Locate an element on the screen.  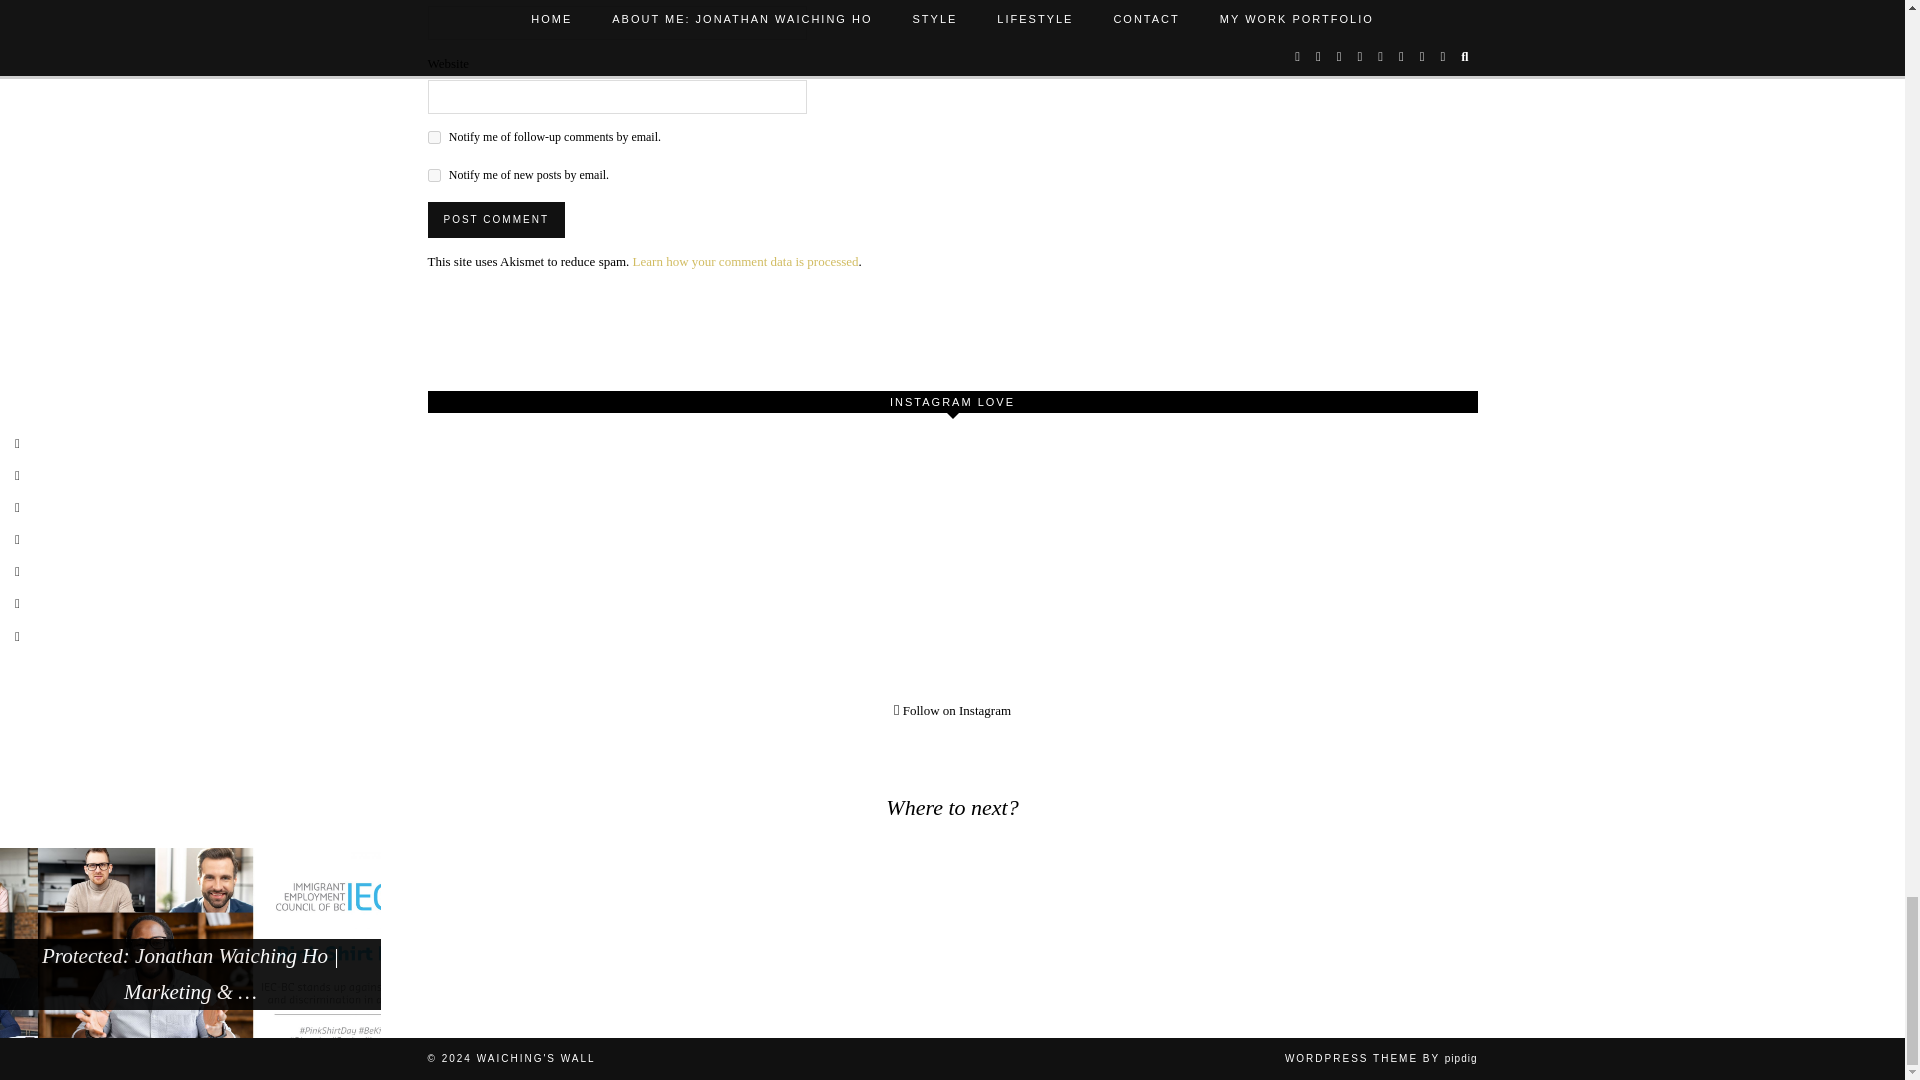
Post Comment is located at coordinates (496, 219).